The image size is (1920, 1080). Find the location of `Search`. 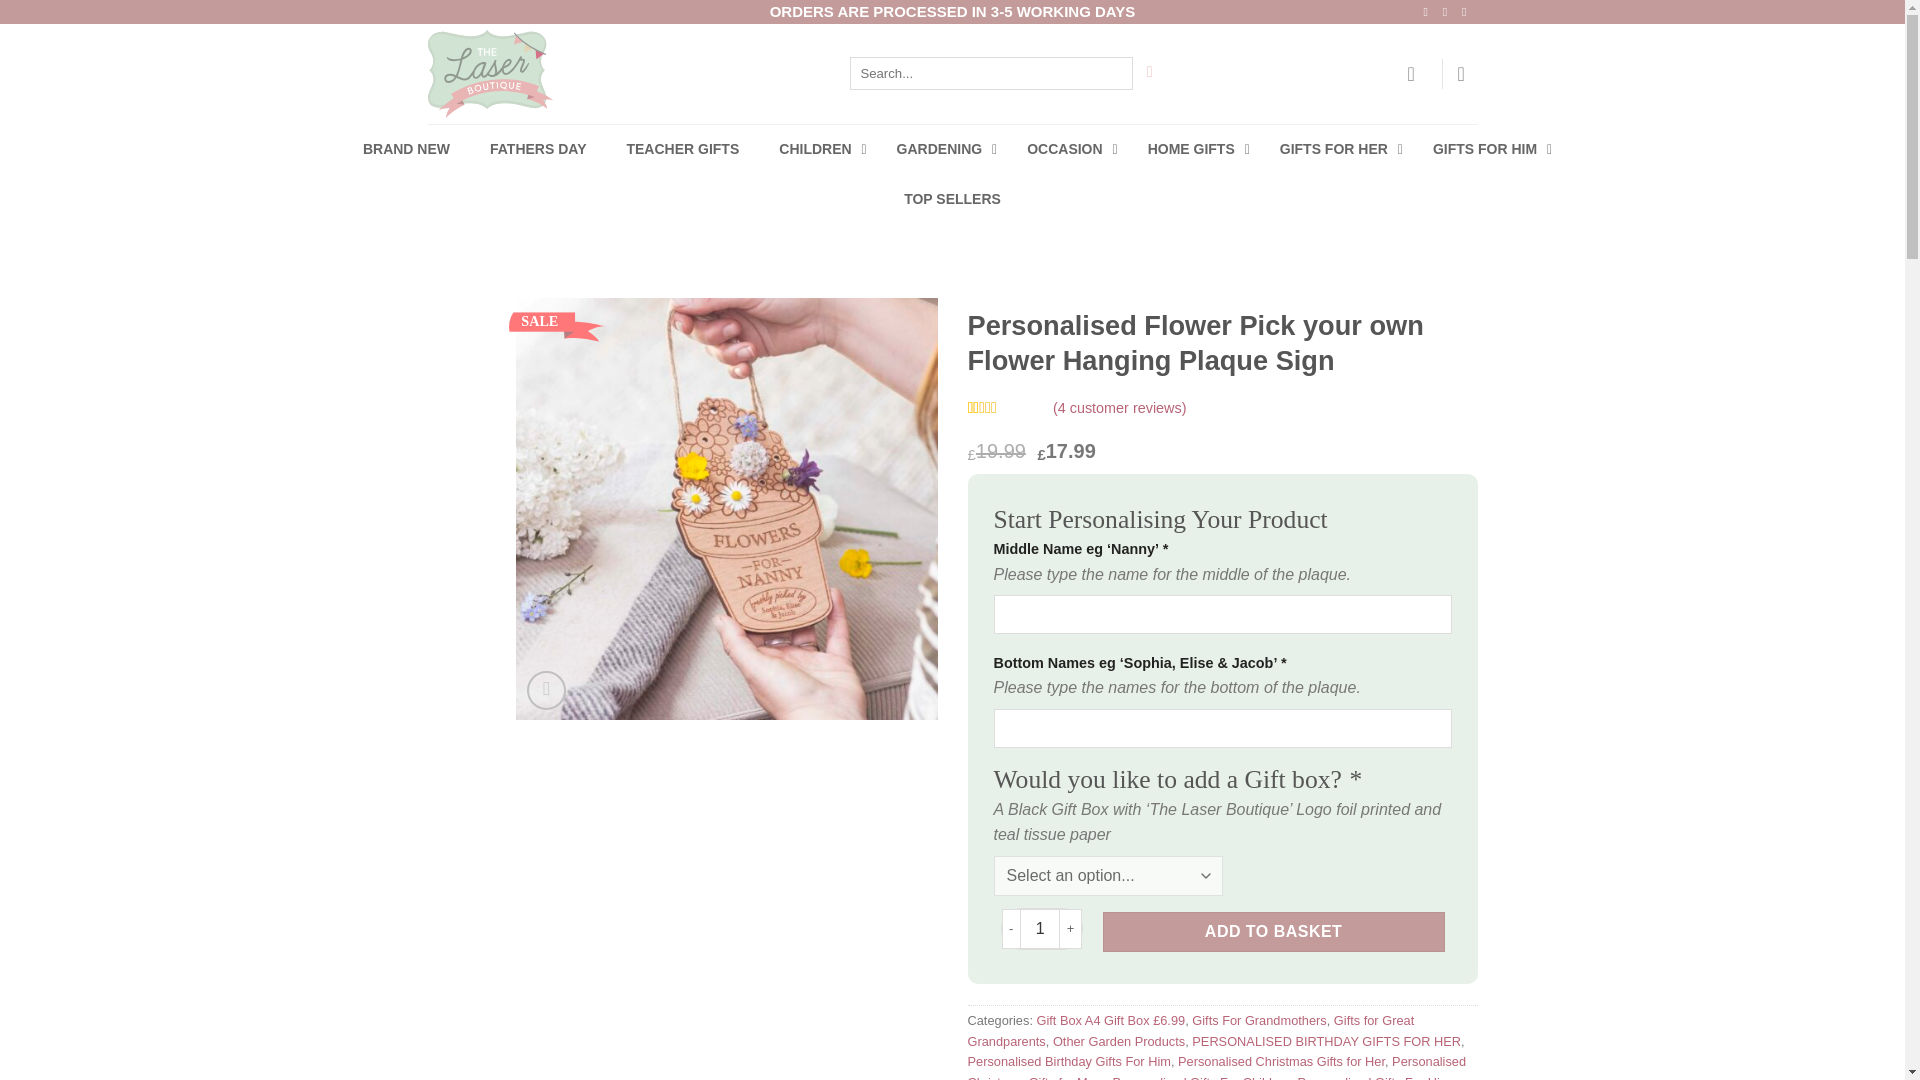

Search is located at coordinates (1148, 73).